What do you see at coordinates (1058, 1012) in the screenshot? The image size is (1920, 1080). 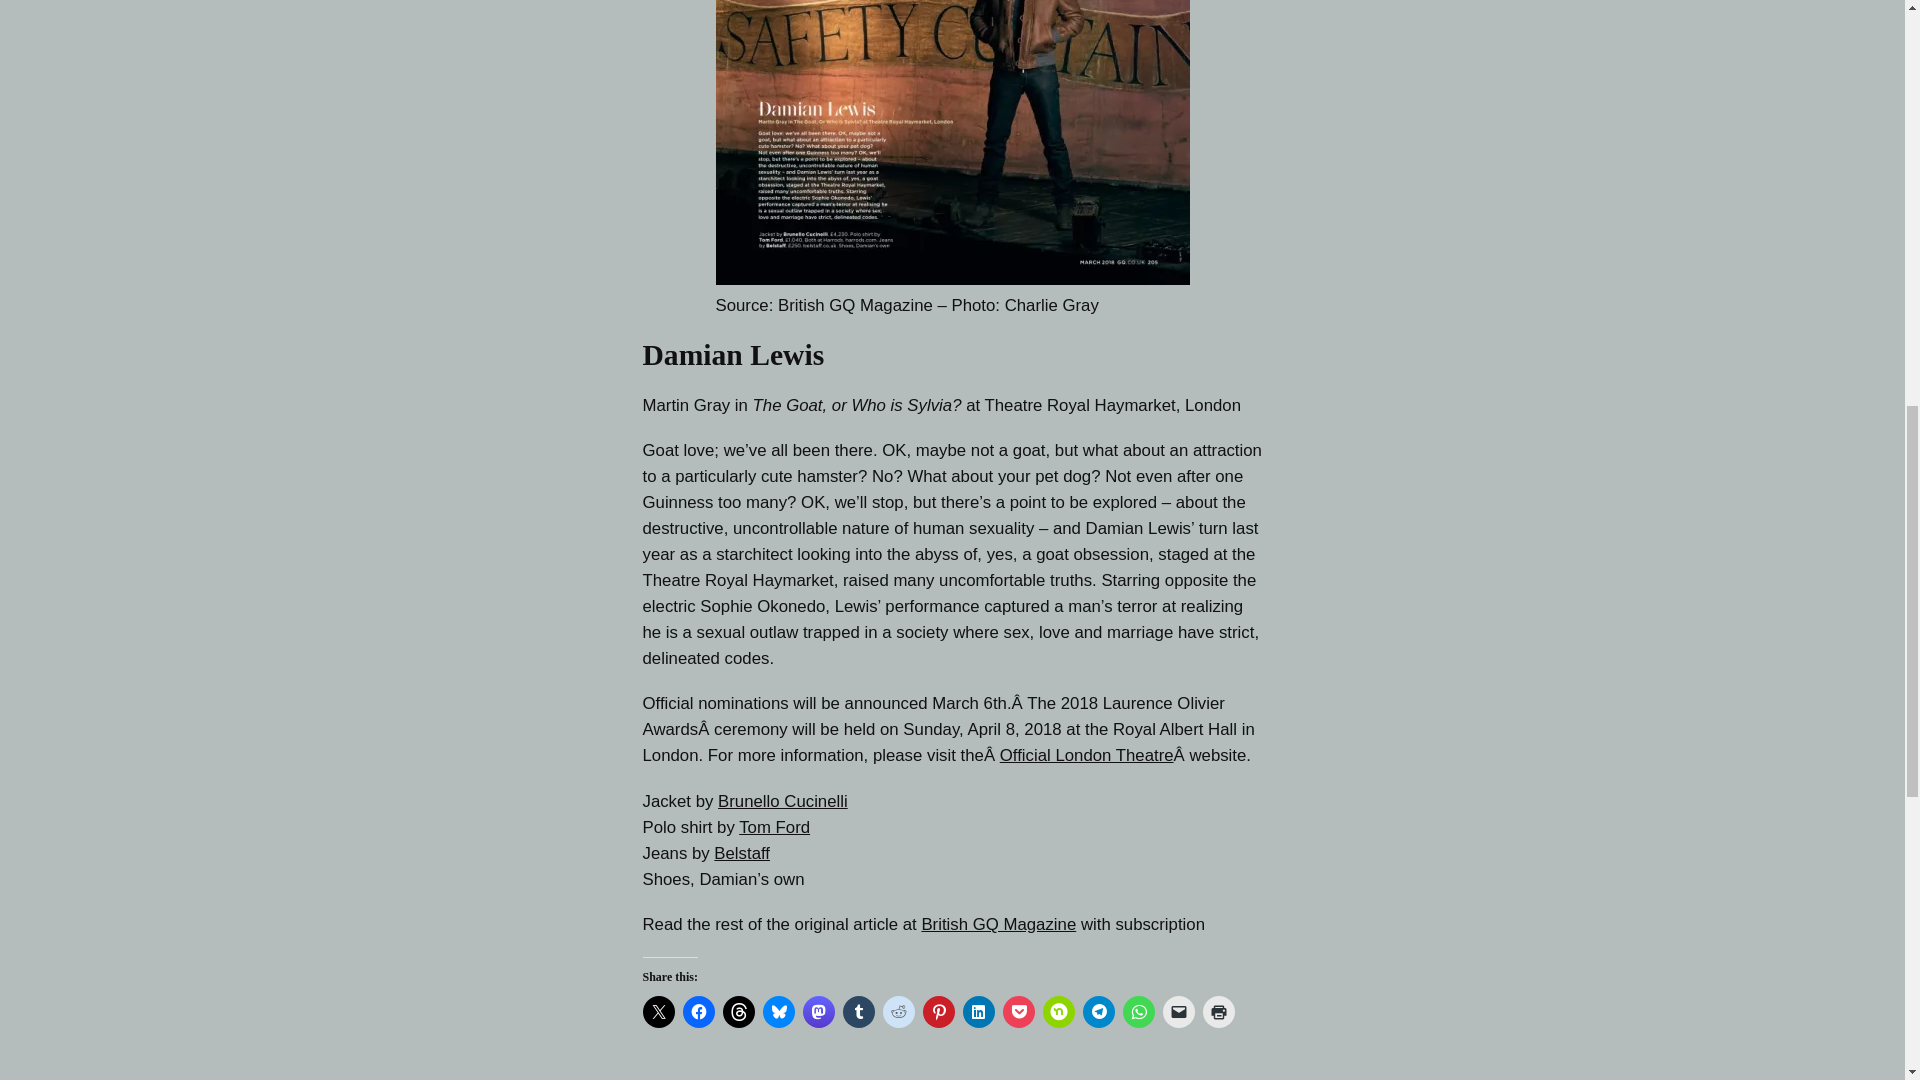 I see `Click to share on Nextdoor` at bounding box center [1058, 1012].